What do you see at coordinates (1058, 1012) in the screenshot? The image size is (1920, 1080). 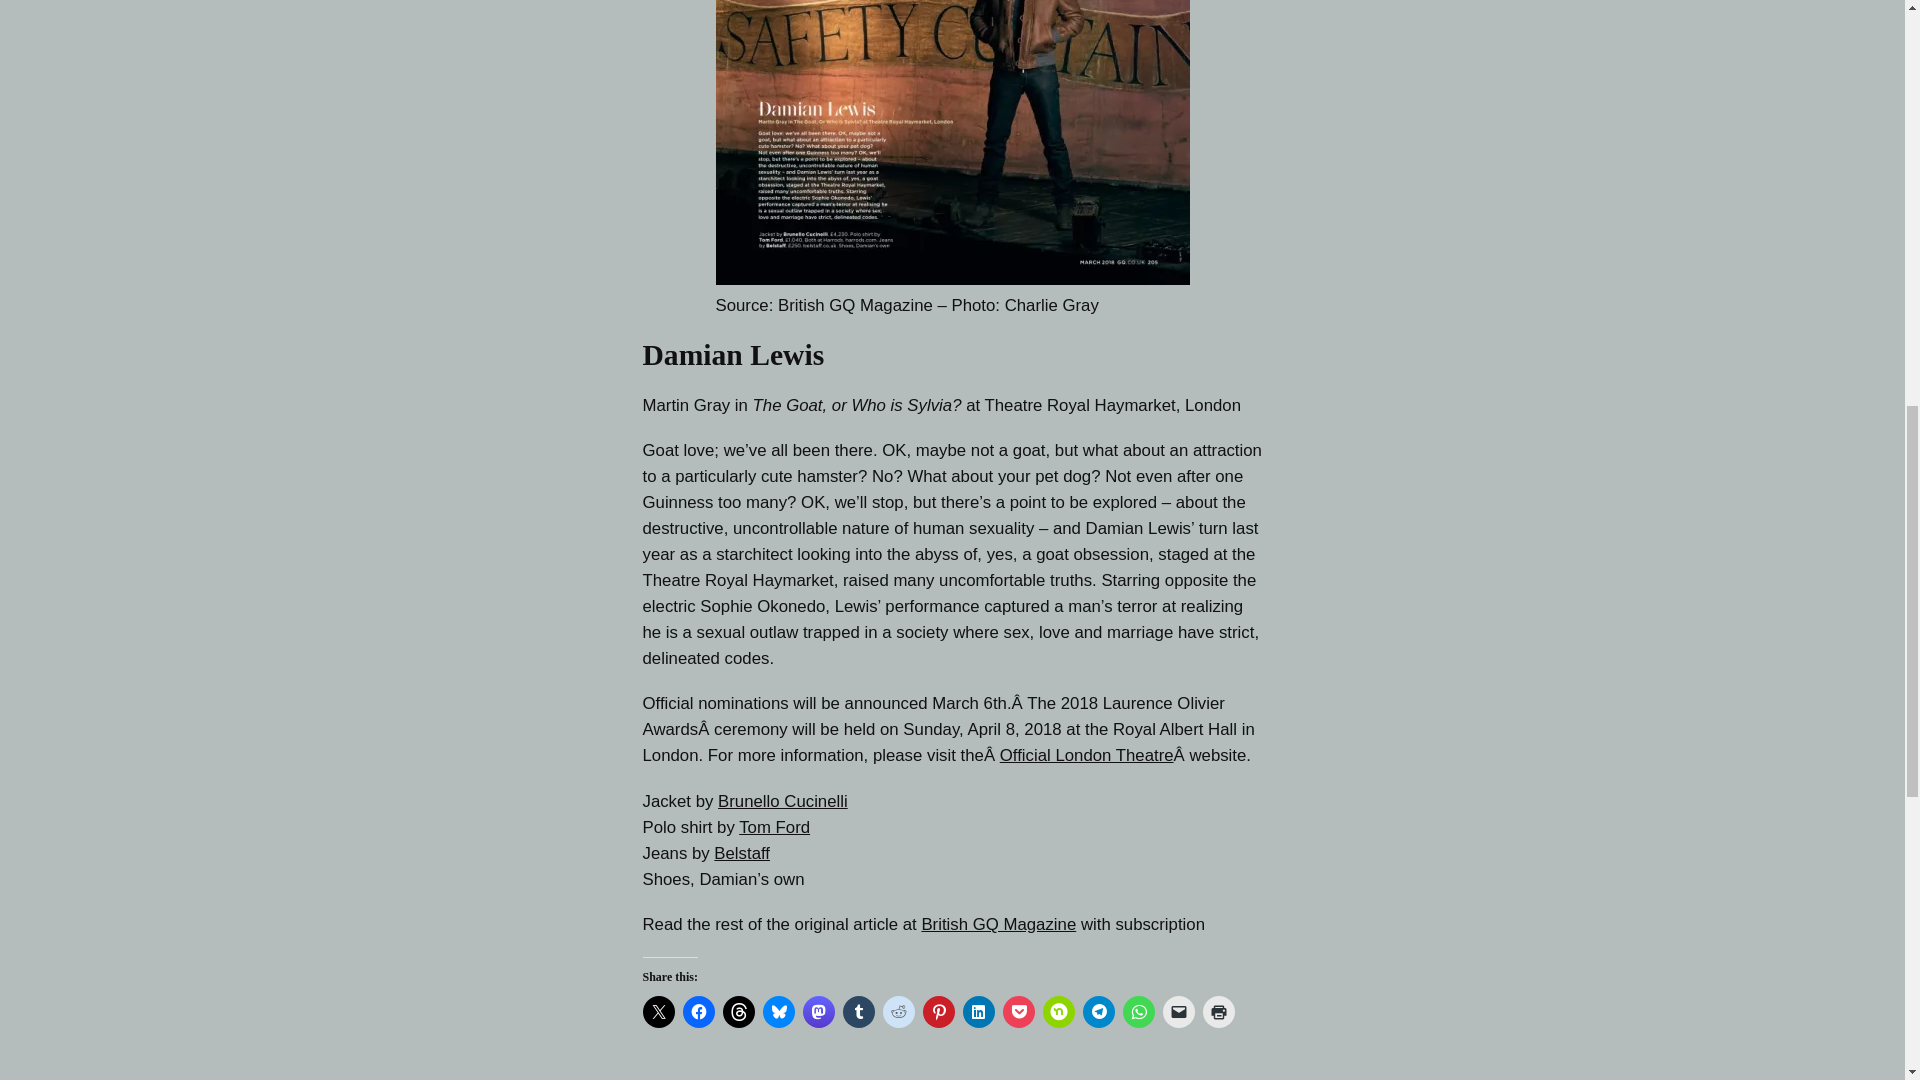 I see `Click to share on Nextdoor` at bounding box center [1058, 1012].